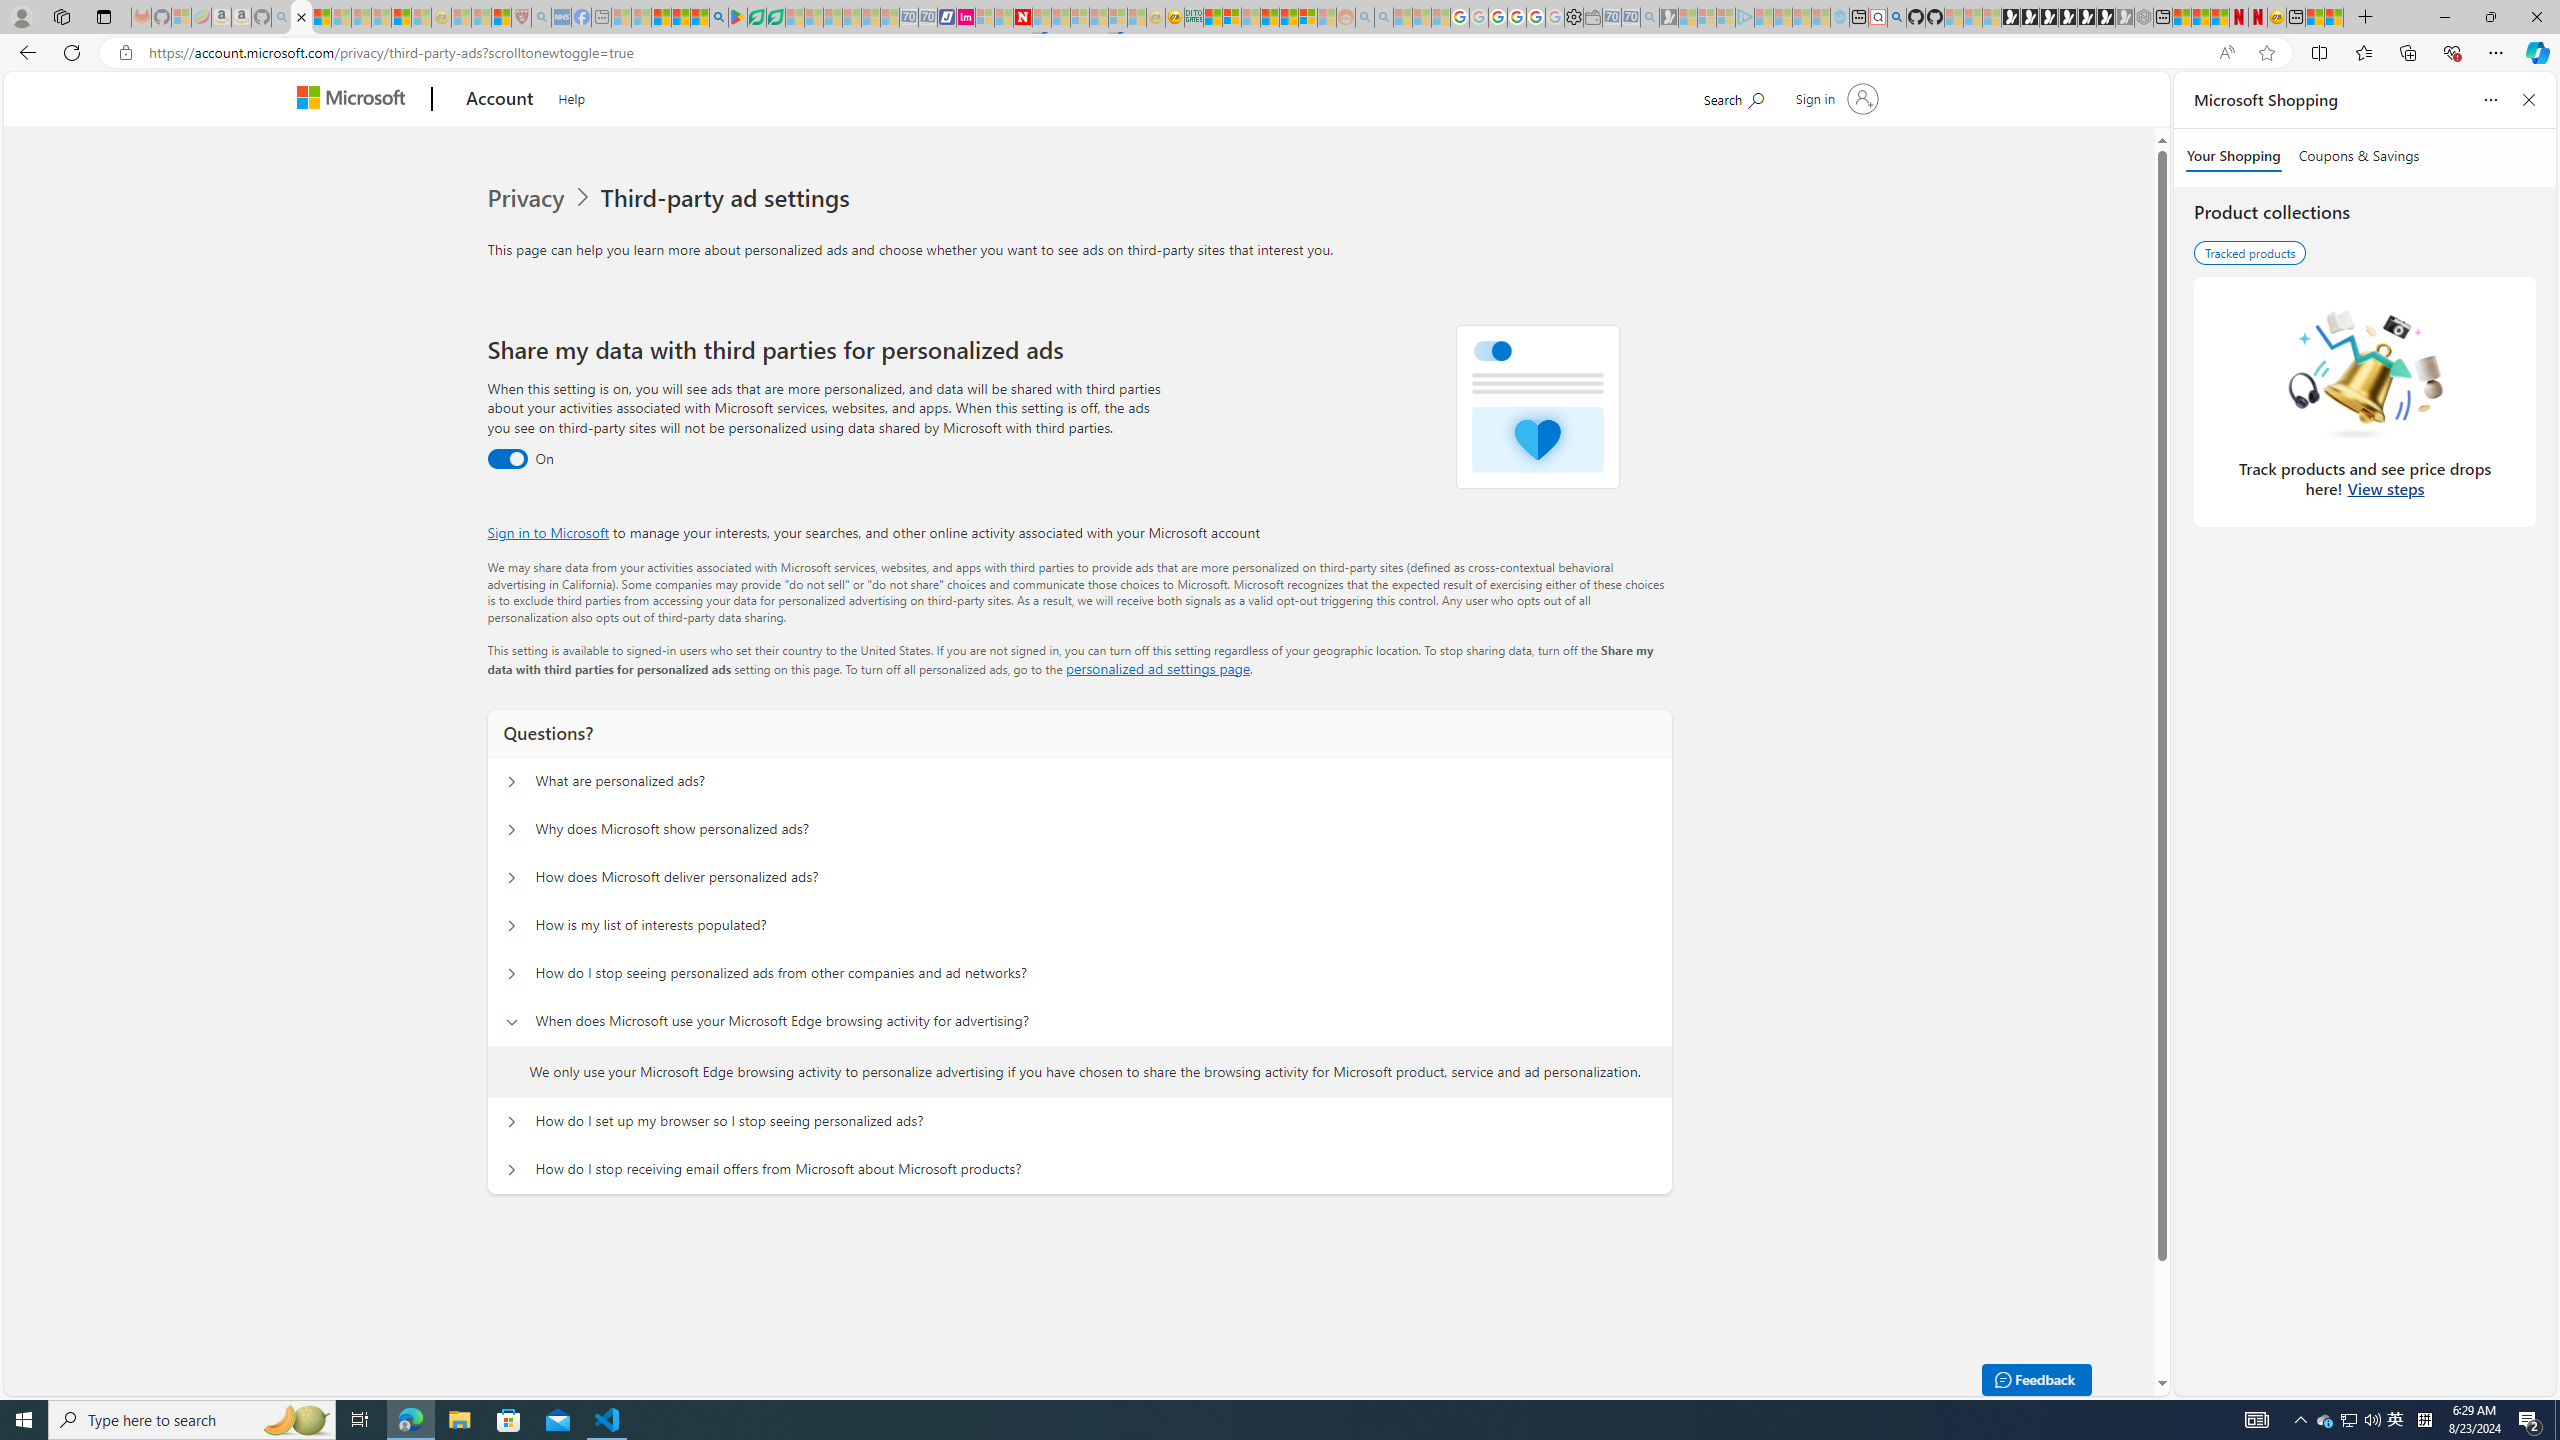 This screenshot has width=2560, height=1440. I want to click on Questions? Why does Microsoft show personalized ads?, so click(510, 830).